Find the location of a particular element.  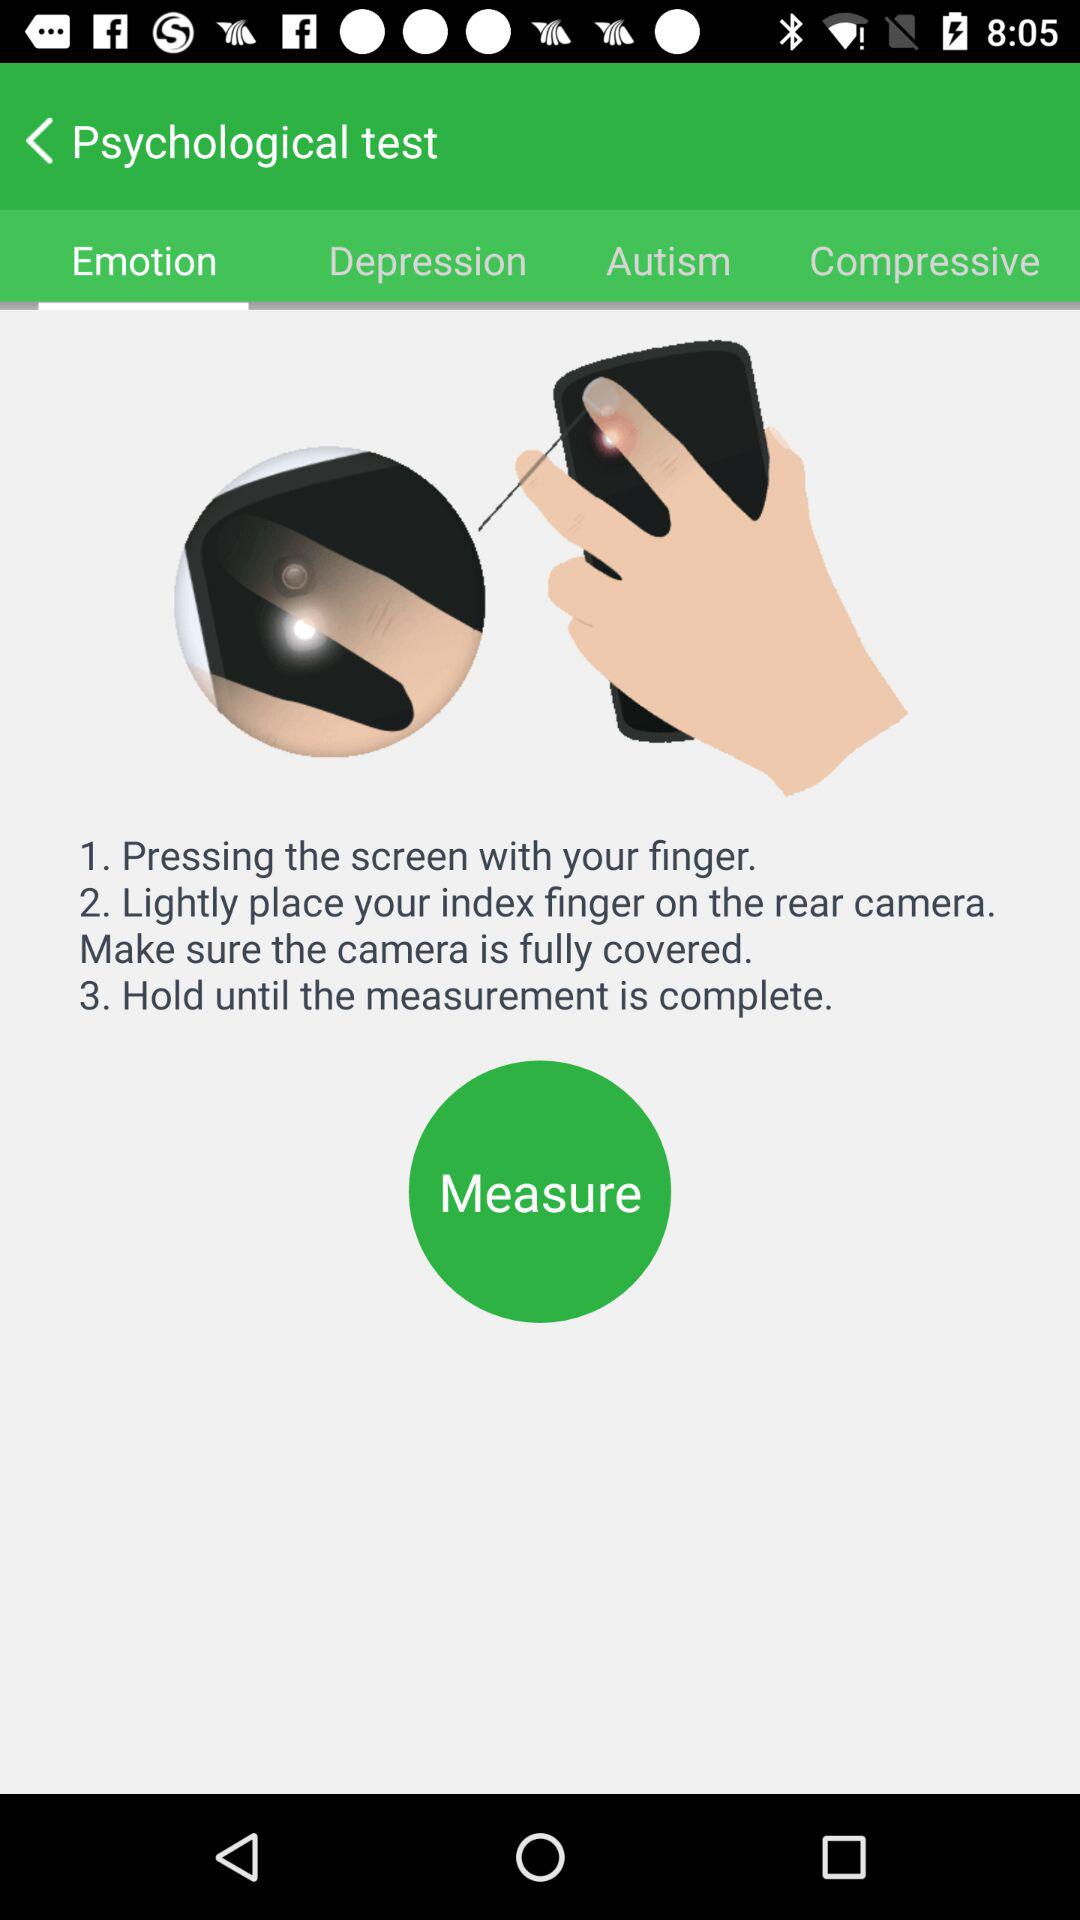

launch the icon below psychological test icon is located at coordinates (668, 260).